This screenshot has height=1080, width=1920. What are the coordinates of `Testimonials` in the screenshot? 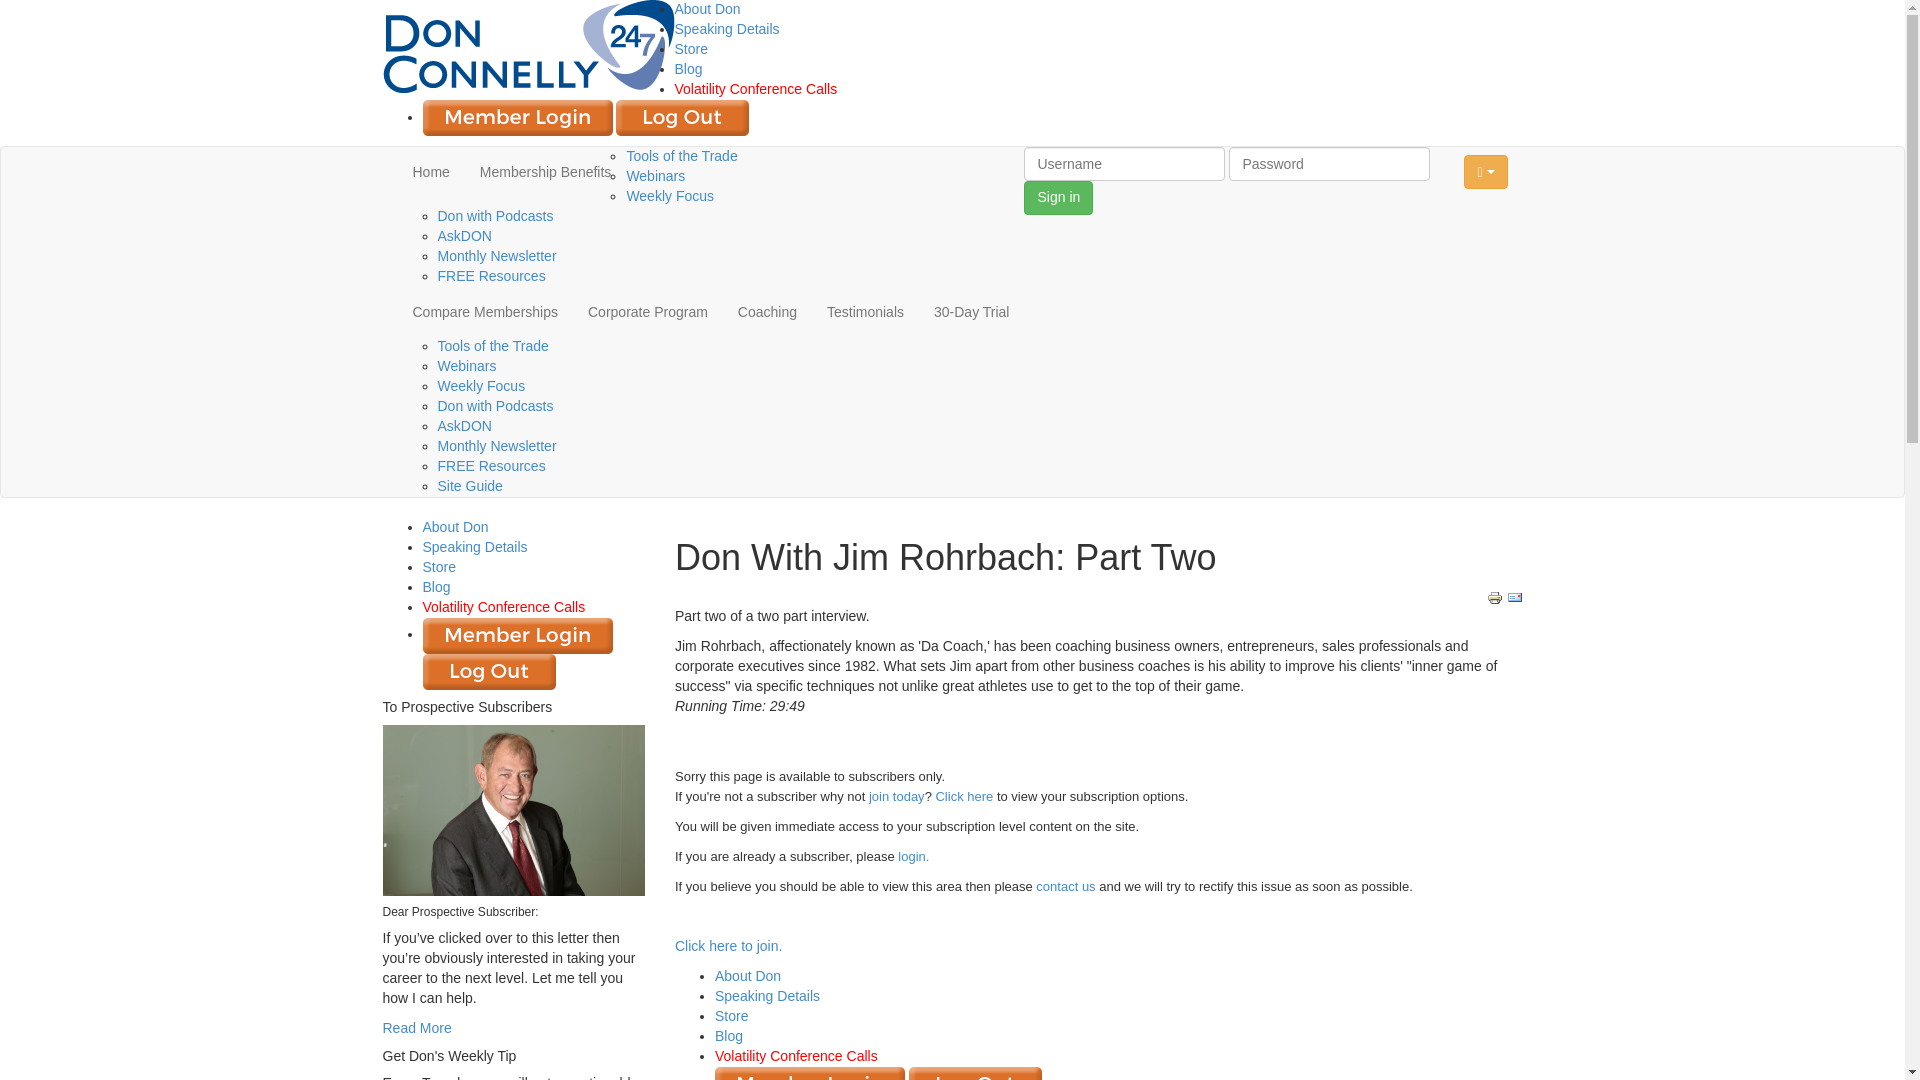 It's located at (866, 312).